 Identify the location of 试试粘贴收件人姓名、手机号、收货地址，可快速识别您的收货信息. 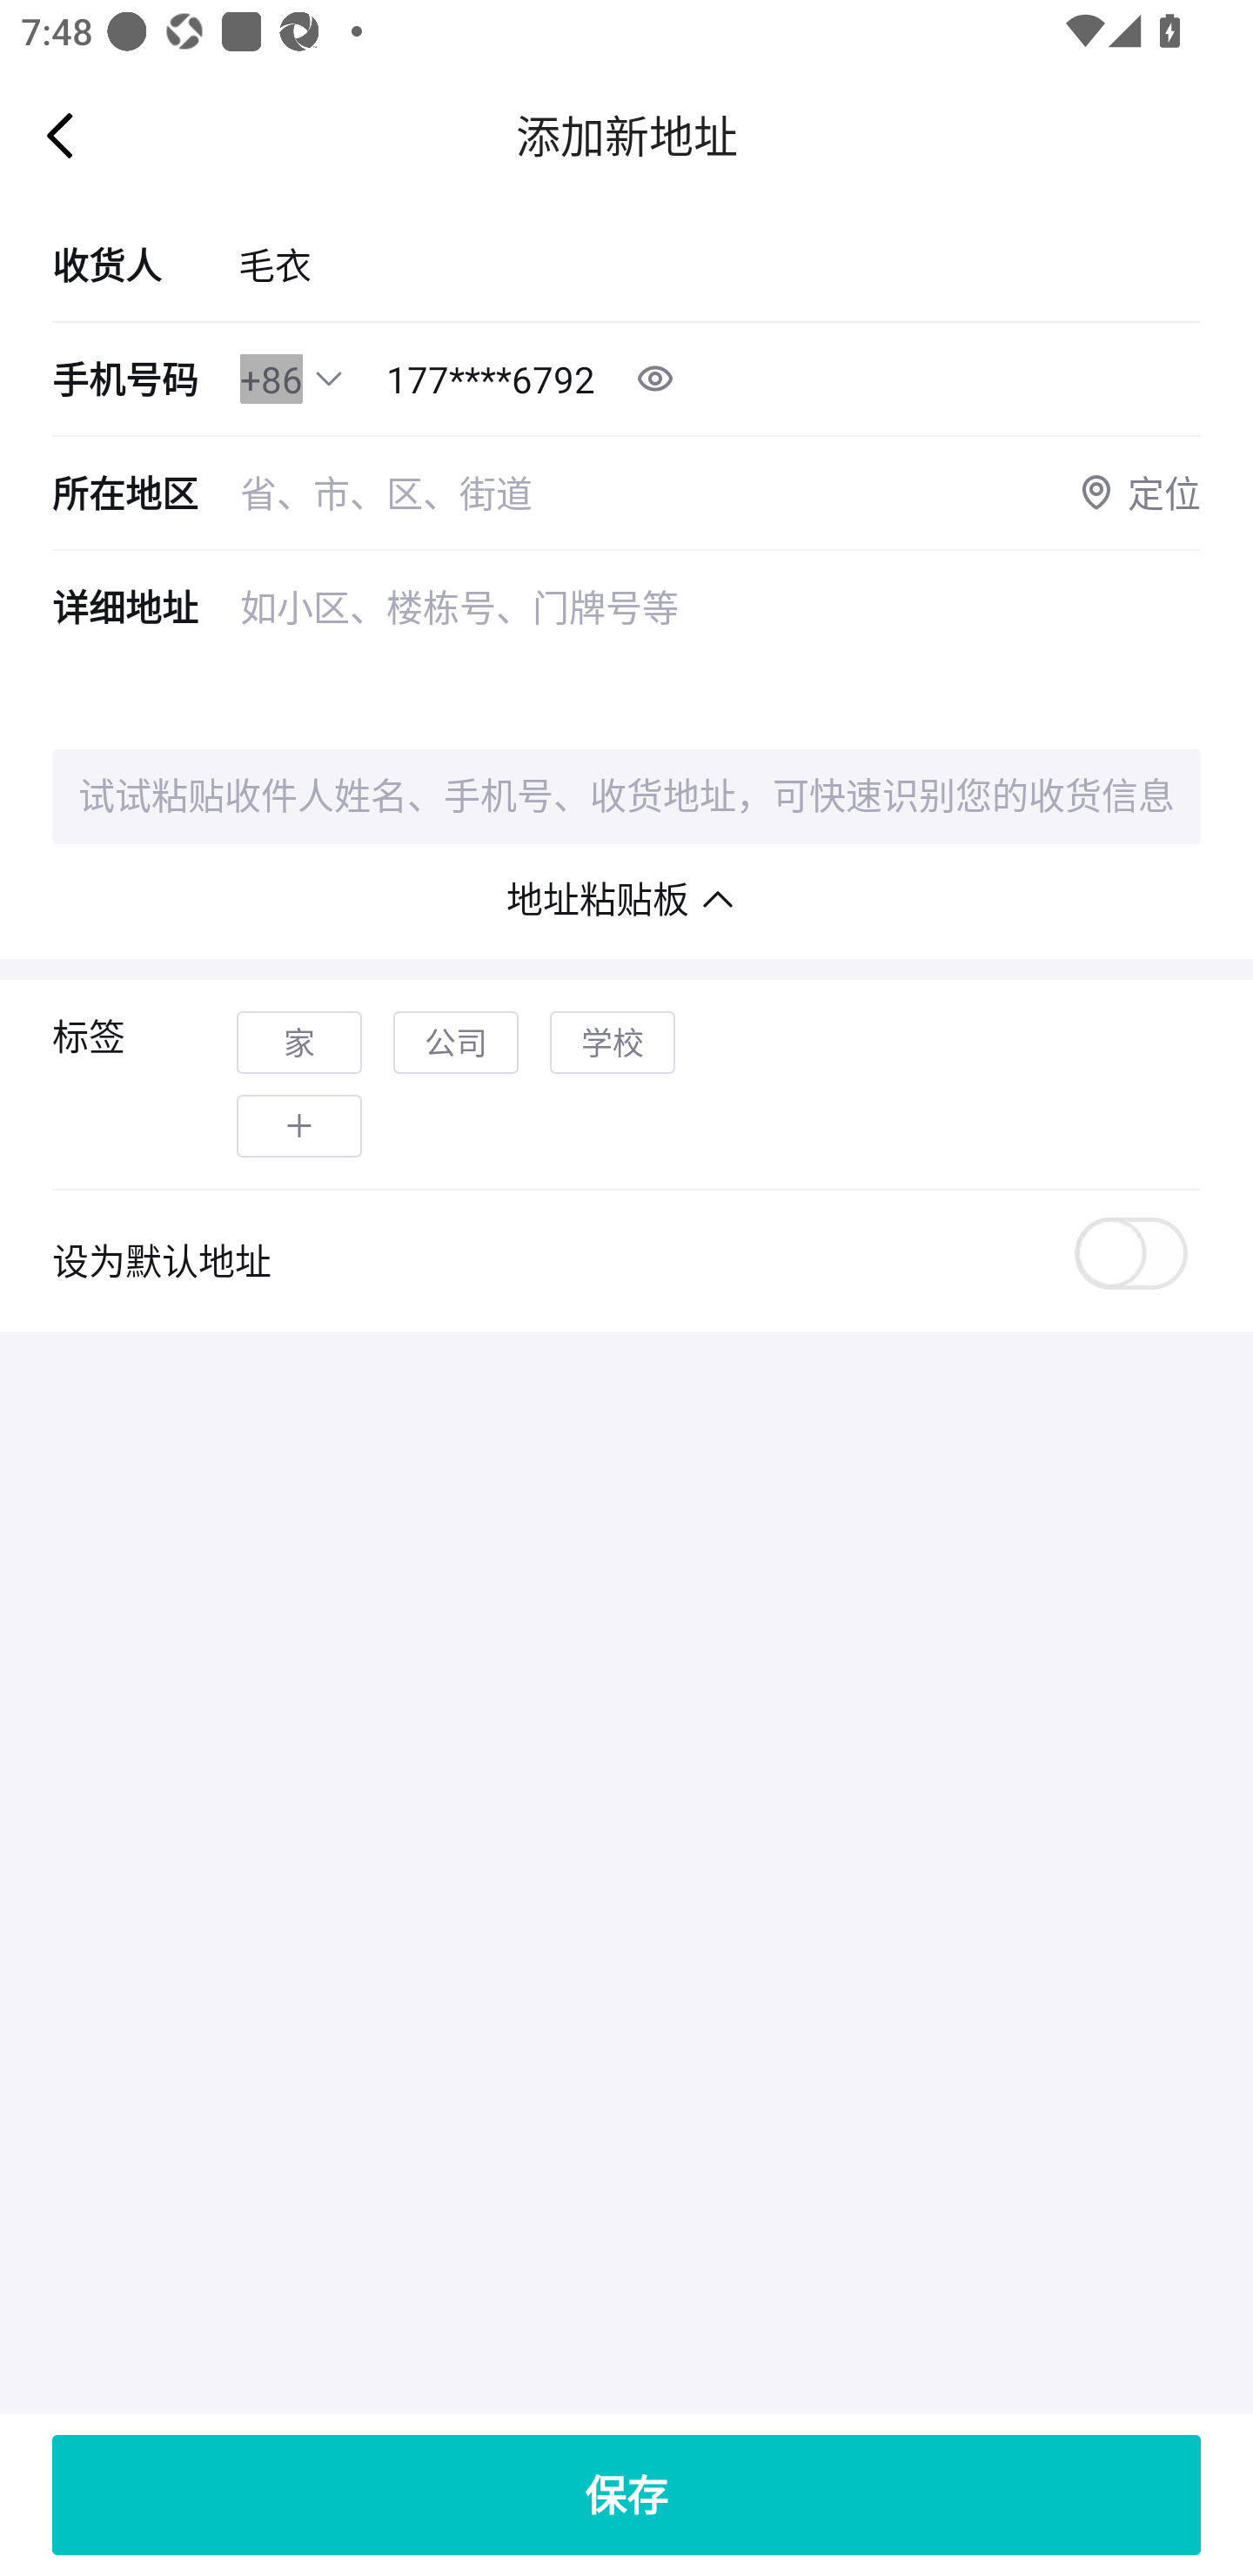
(626, 797).